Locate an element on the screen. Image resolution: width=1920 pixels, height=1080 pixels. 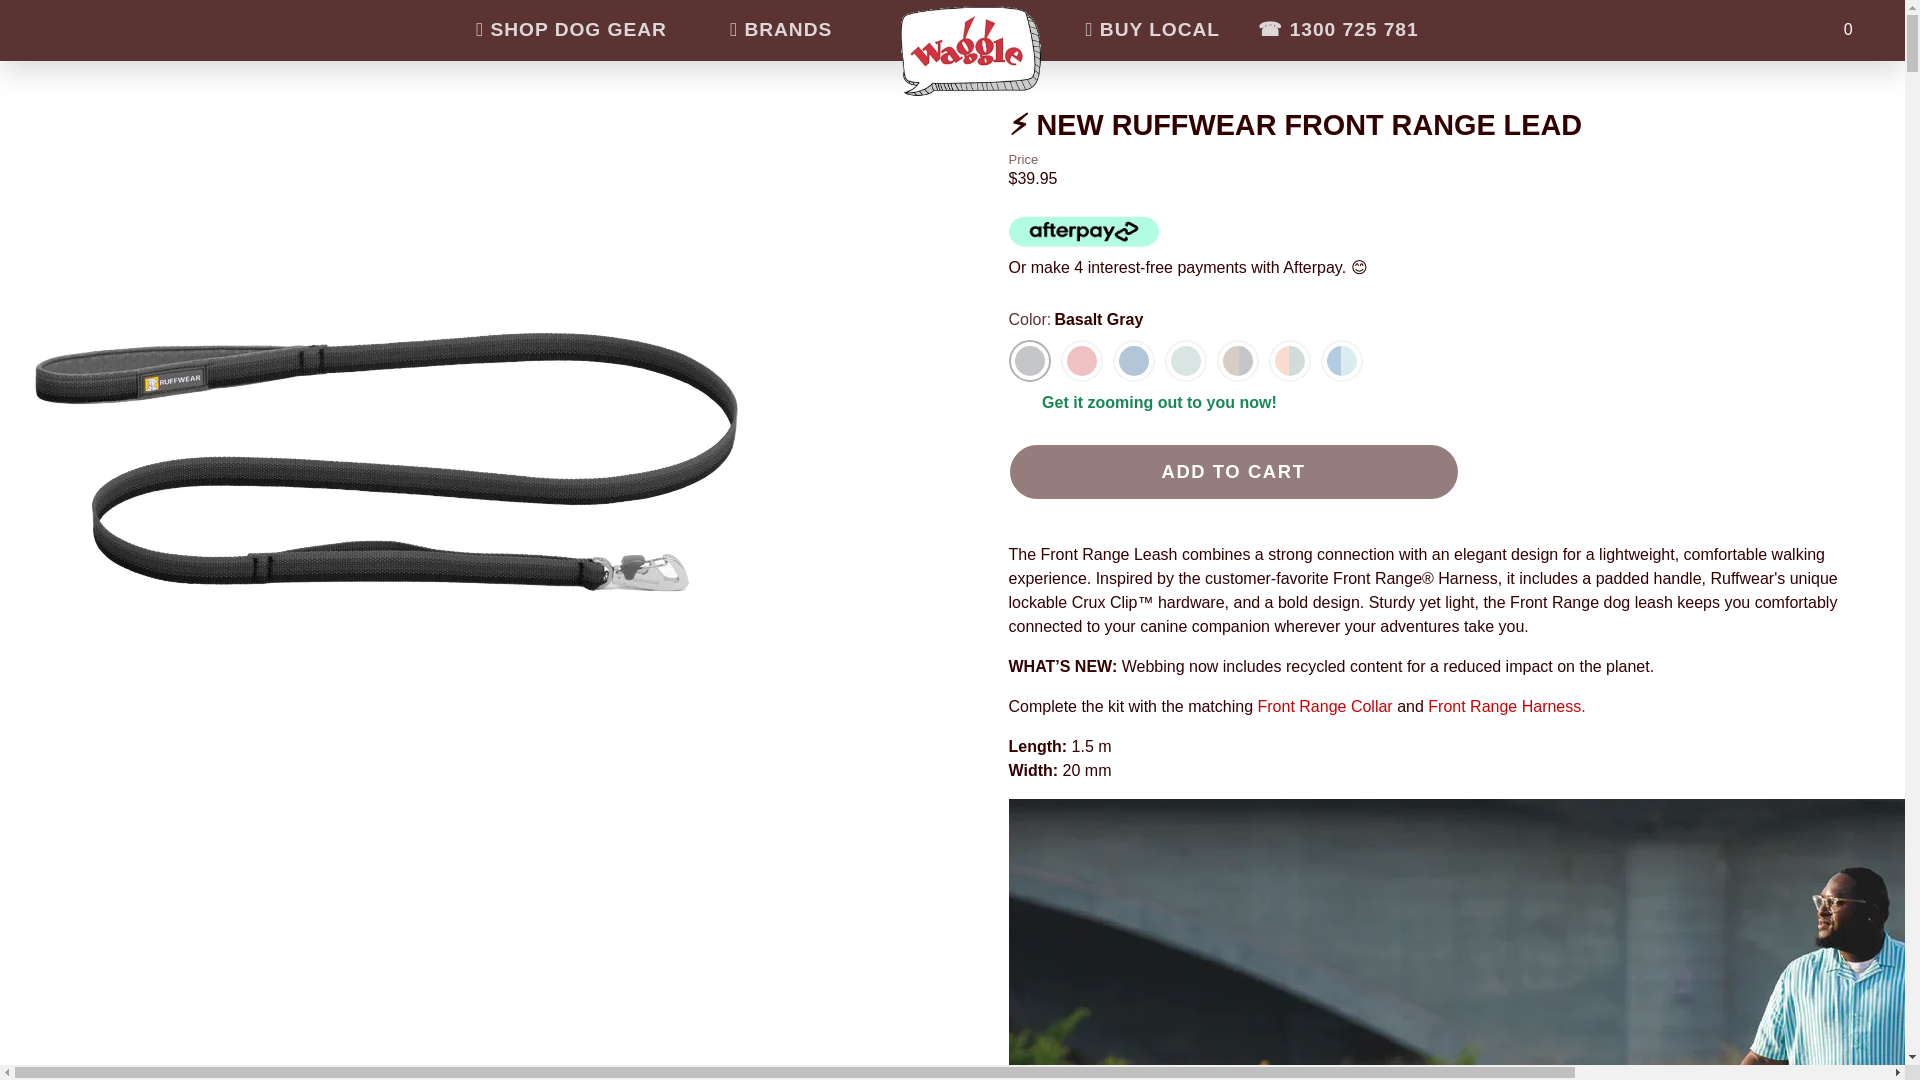
Shop dog collar is located at coordinates (1325, 706).